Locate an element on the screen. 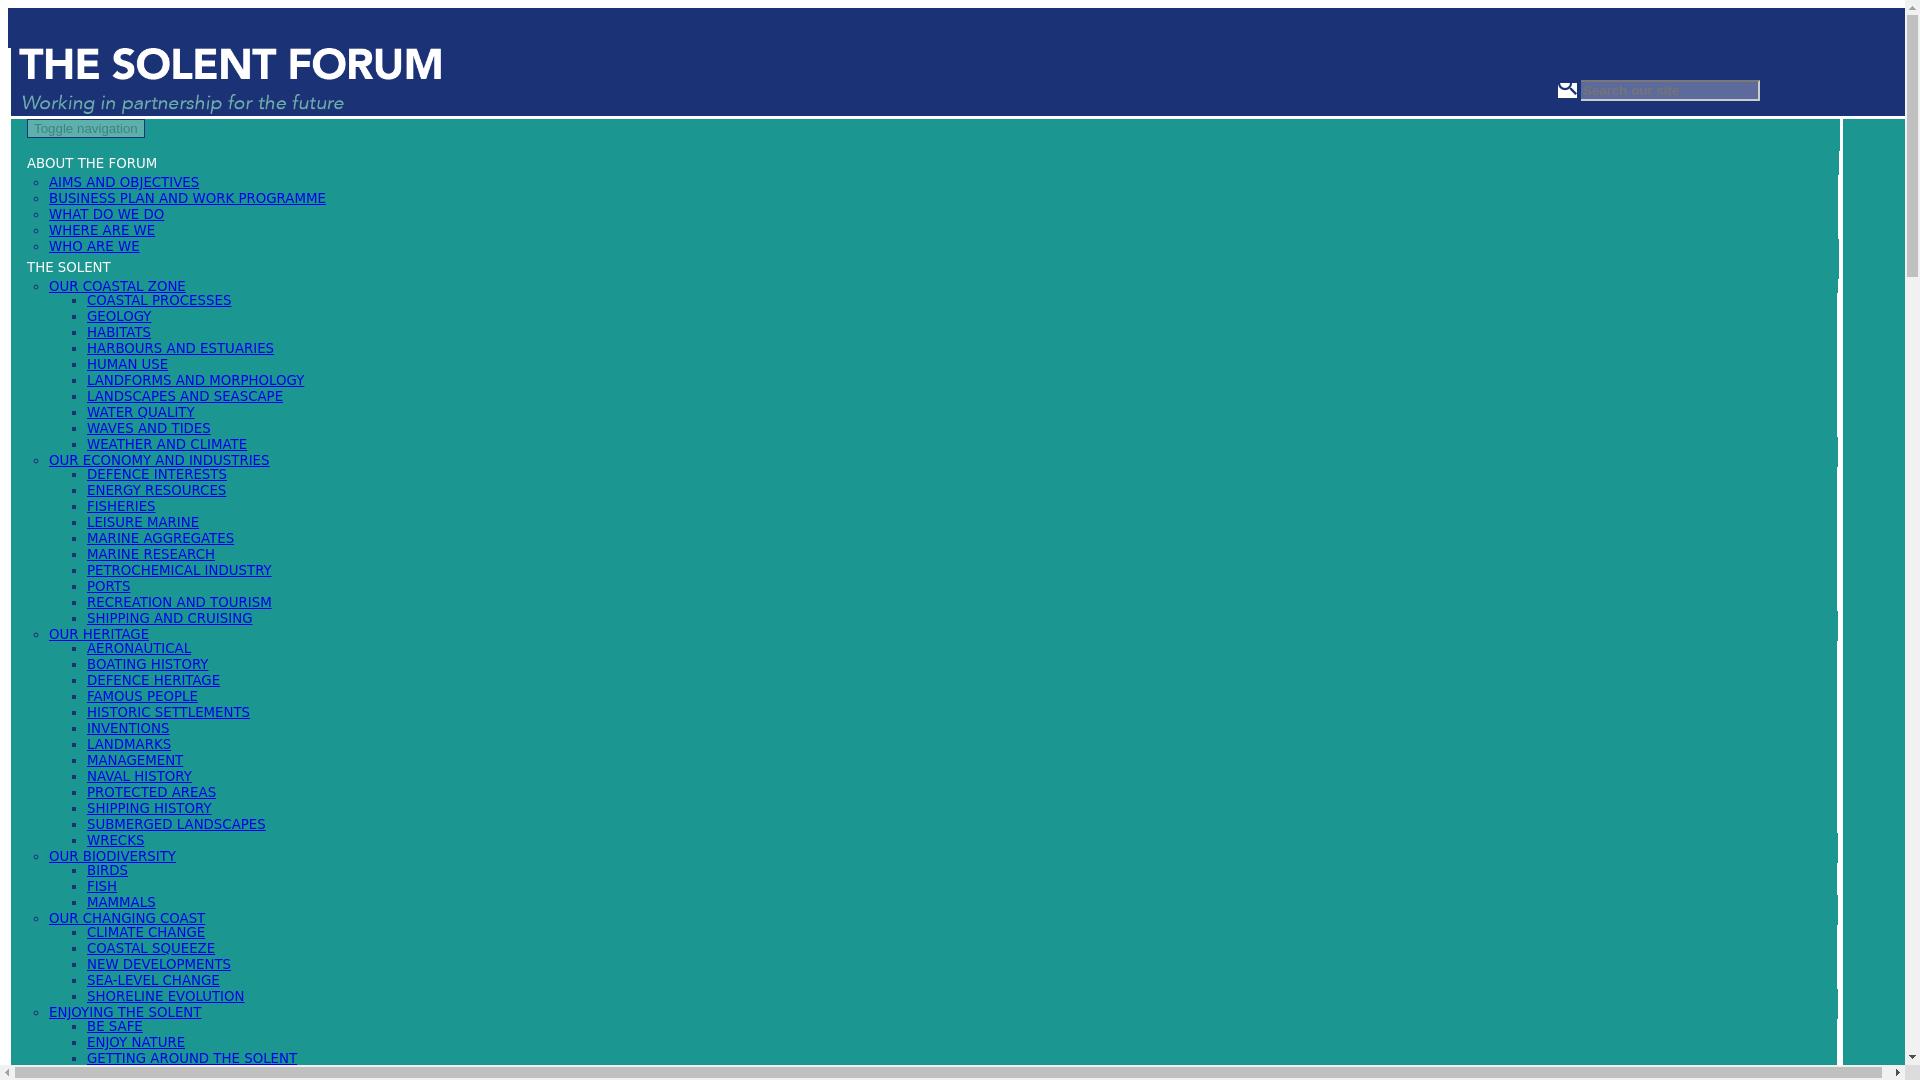 The height and width of the screenshot is (1080, 1920). BOATING HISTORY is located at coordinates (146, 664).